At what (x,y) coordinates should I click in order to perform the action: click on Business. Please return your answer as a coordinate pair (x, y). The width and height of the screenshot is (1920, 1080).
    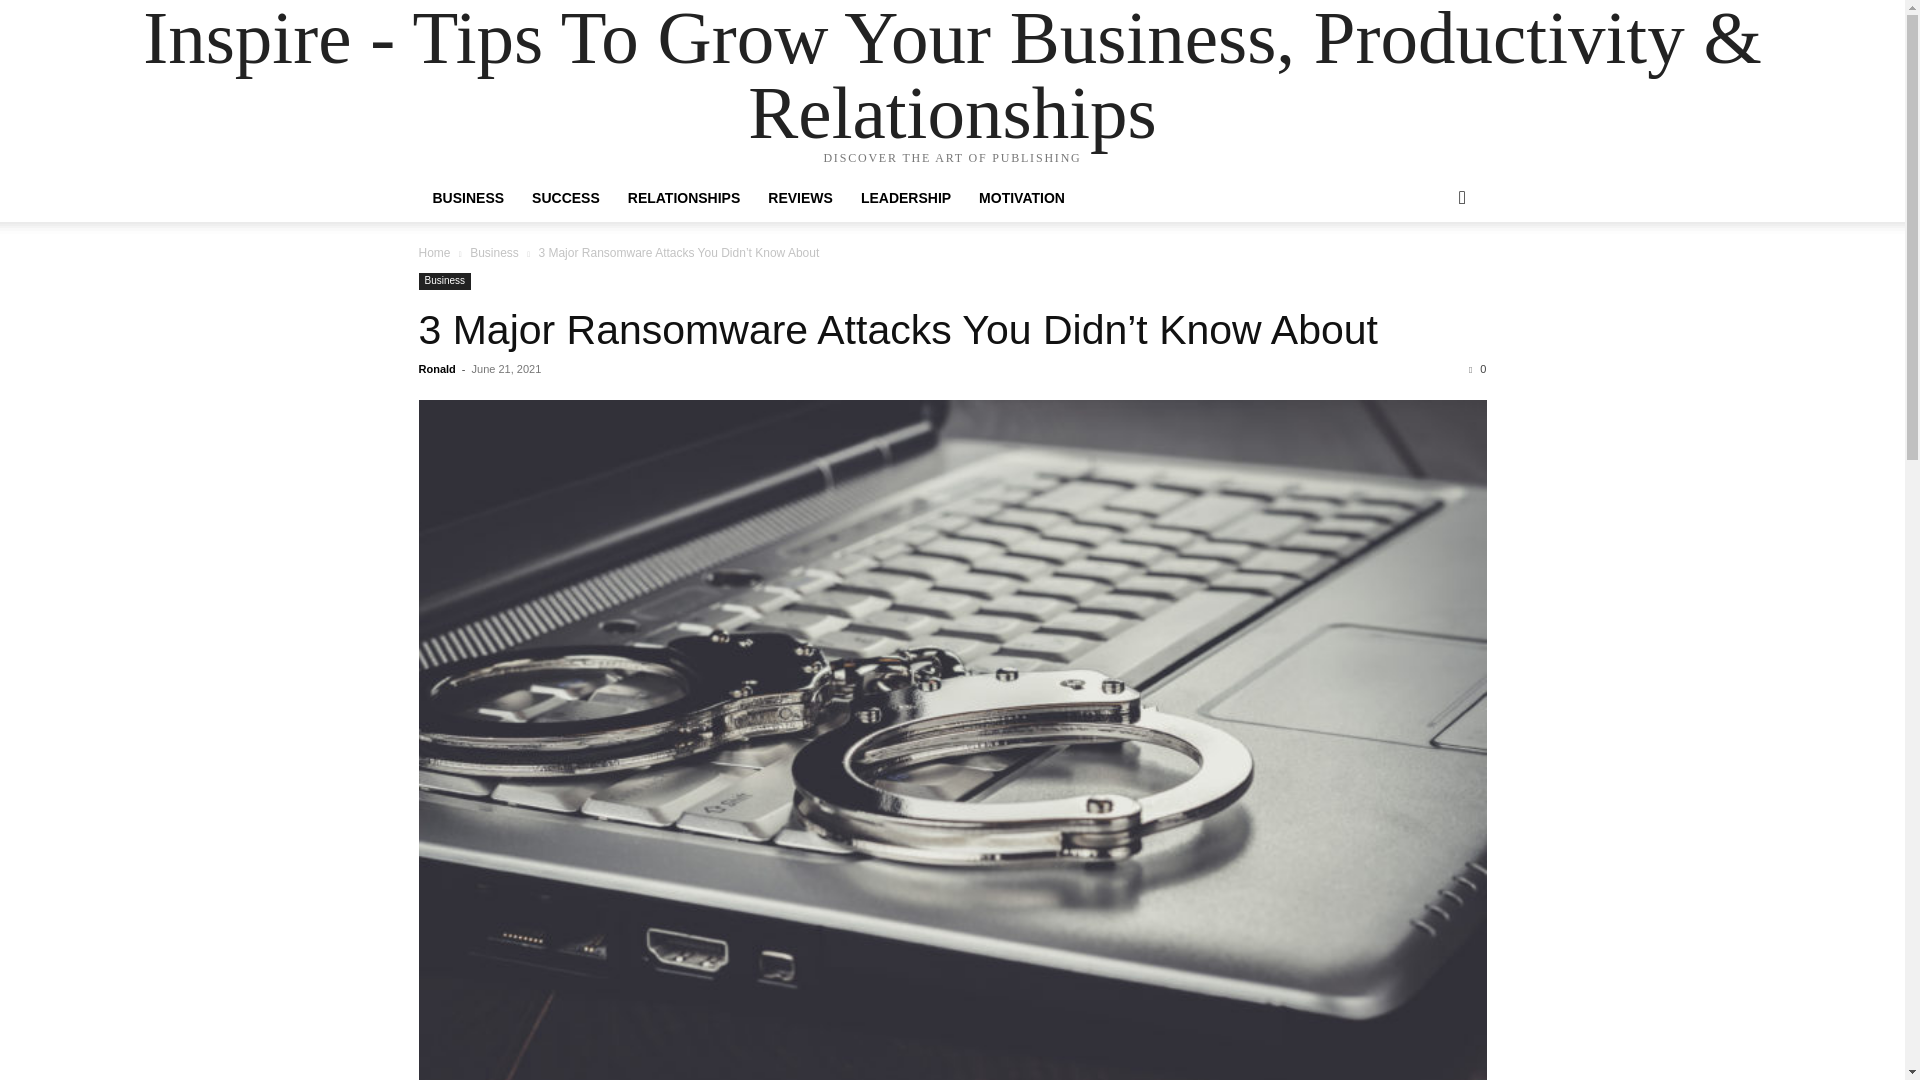
    Looking at the image, I should click on (494, 253).